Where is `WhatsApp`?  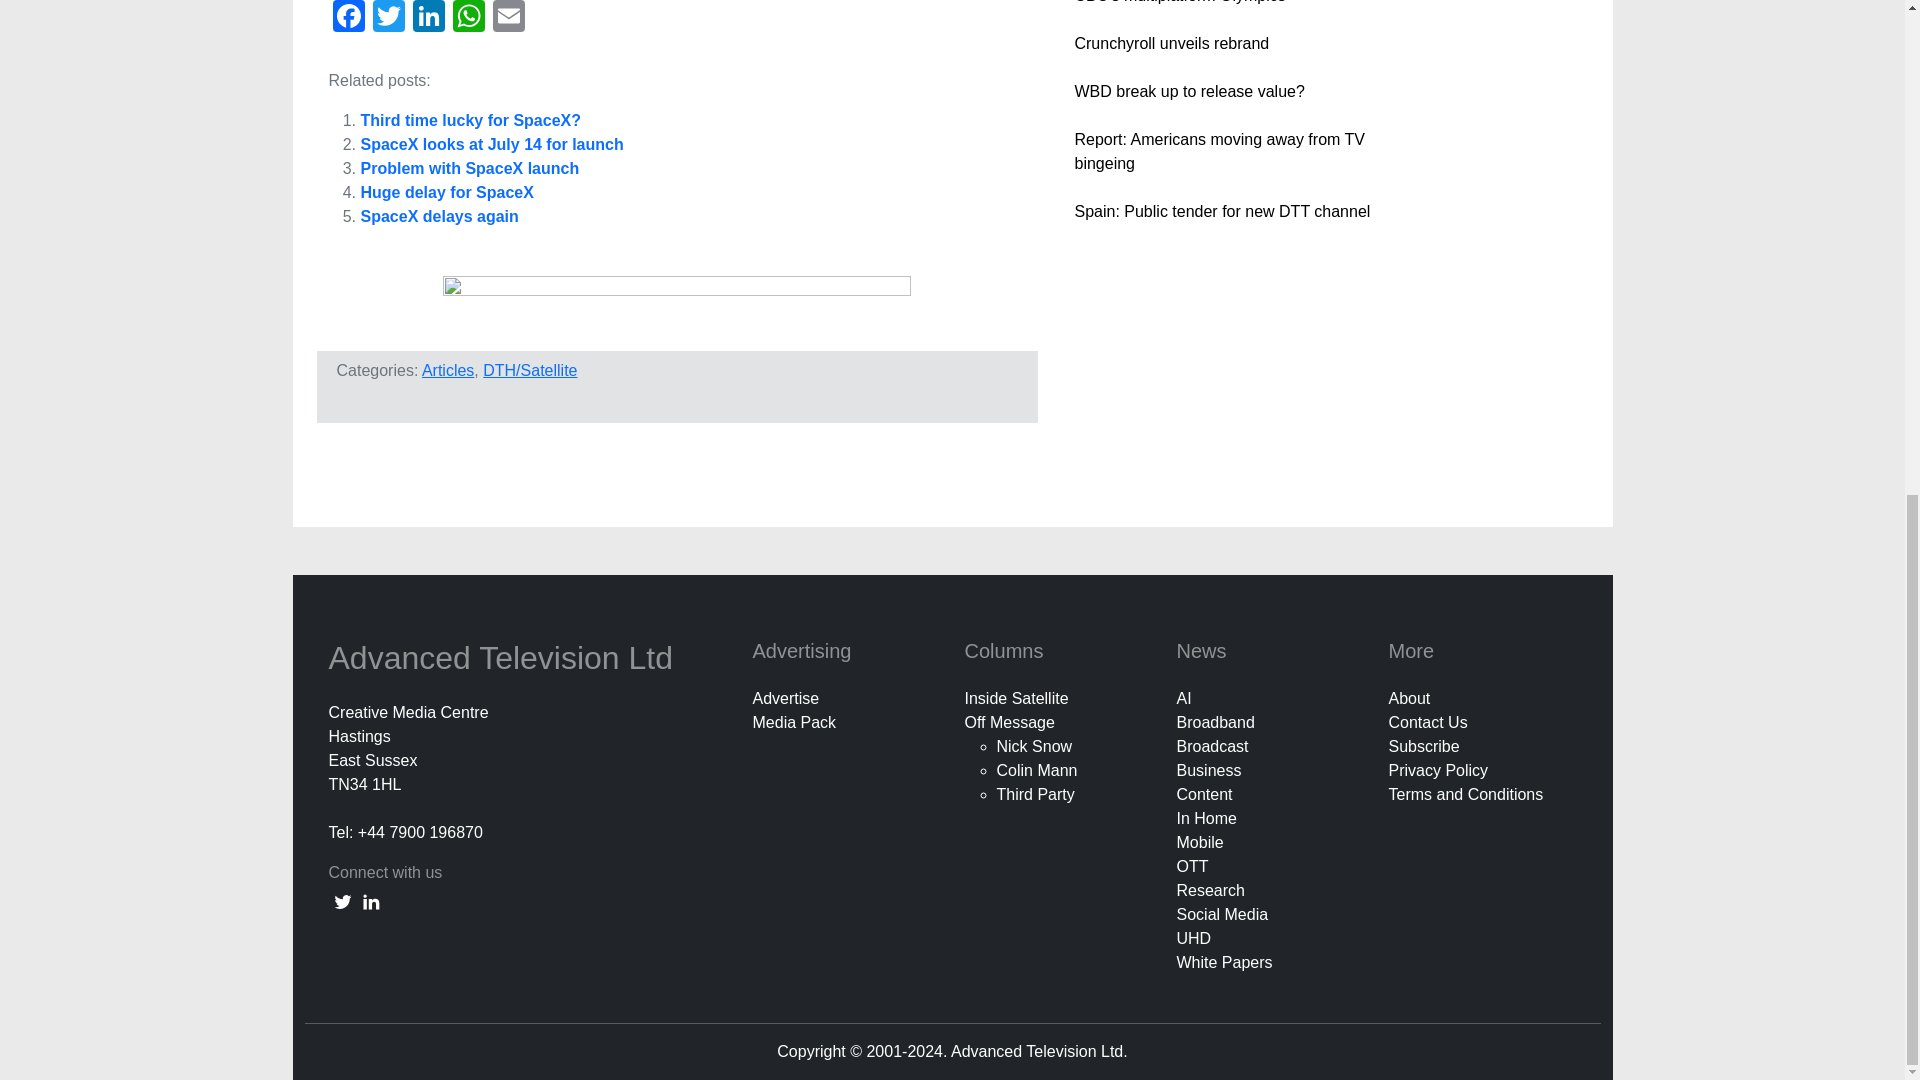
WhatsApp is located at coordinates (467, 18).